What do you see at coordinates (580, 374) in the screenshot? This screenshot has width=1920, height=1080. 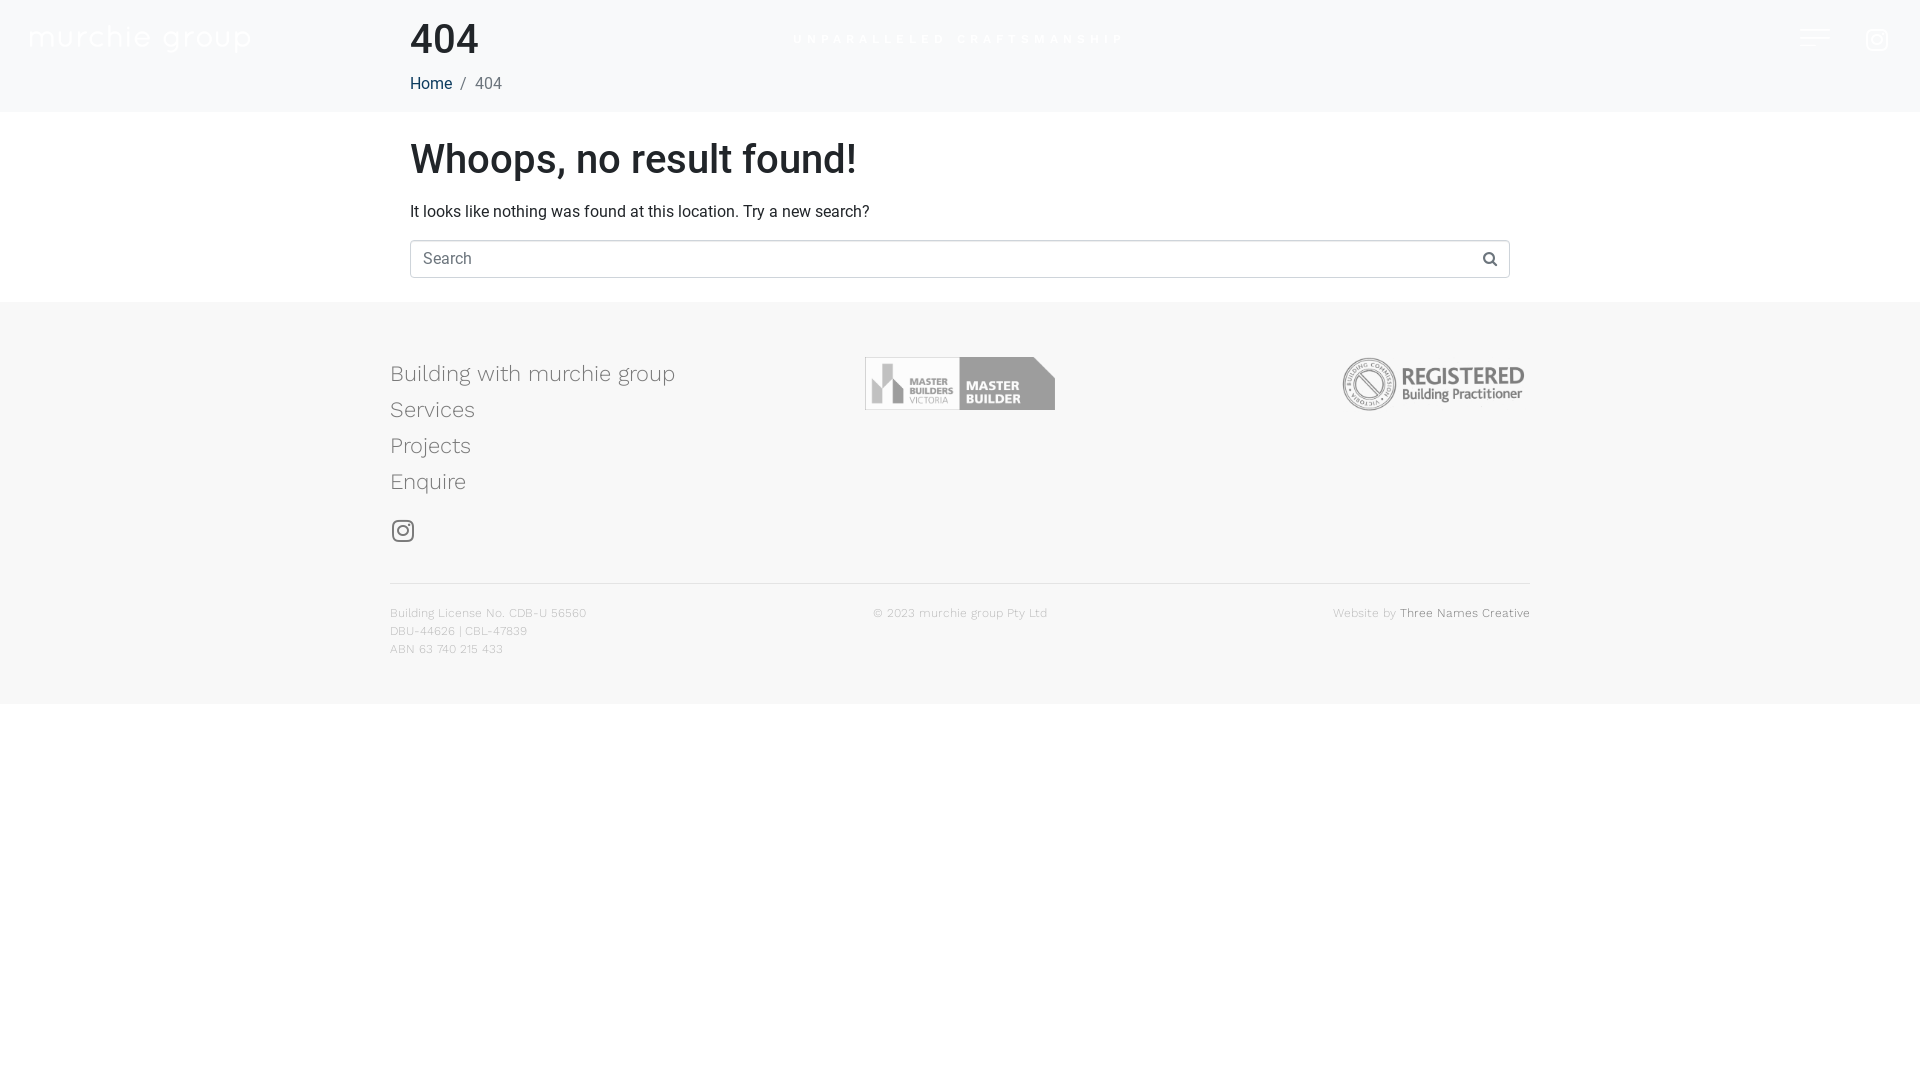 I see `Building with murchie group` at bounding box center [580, 374].